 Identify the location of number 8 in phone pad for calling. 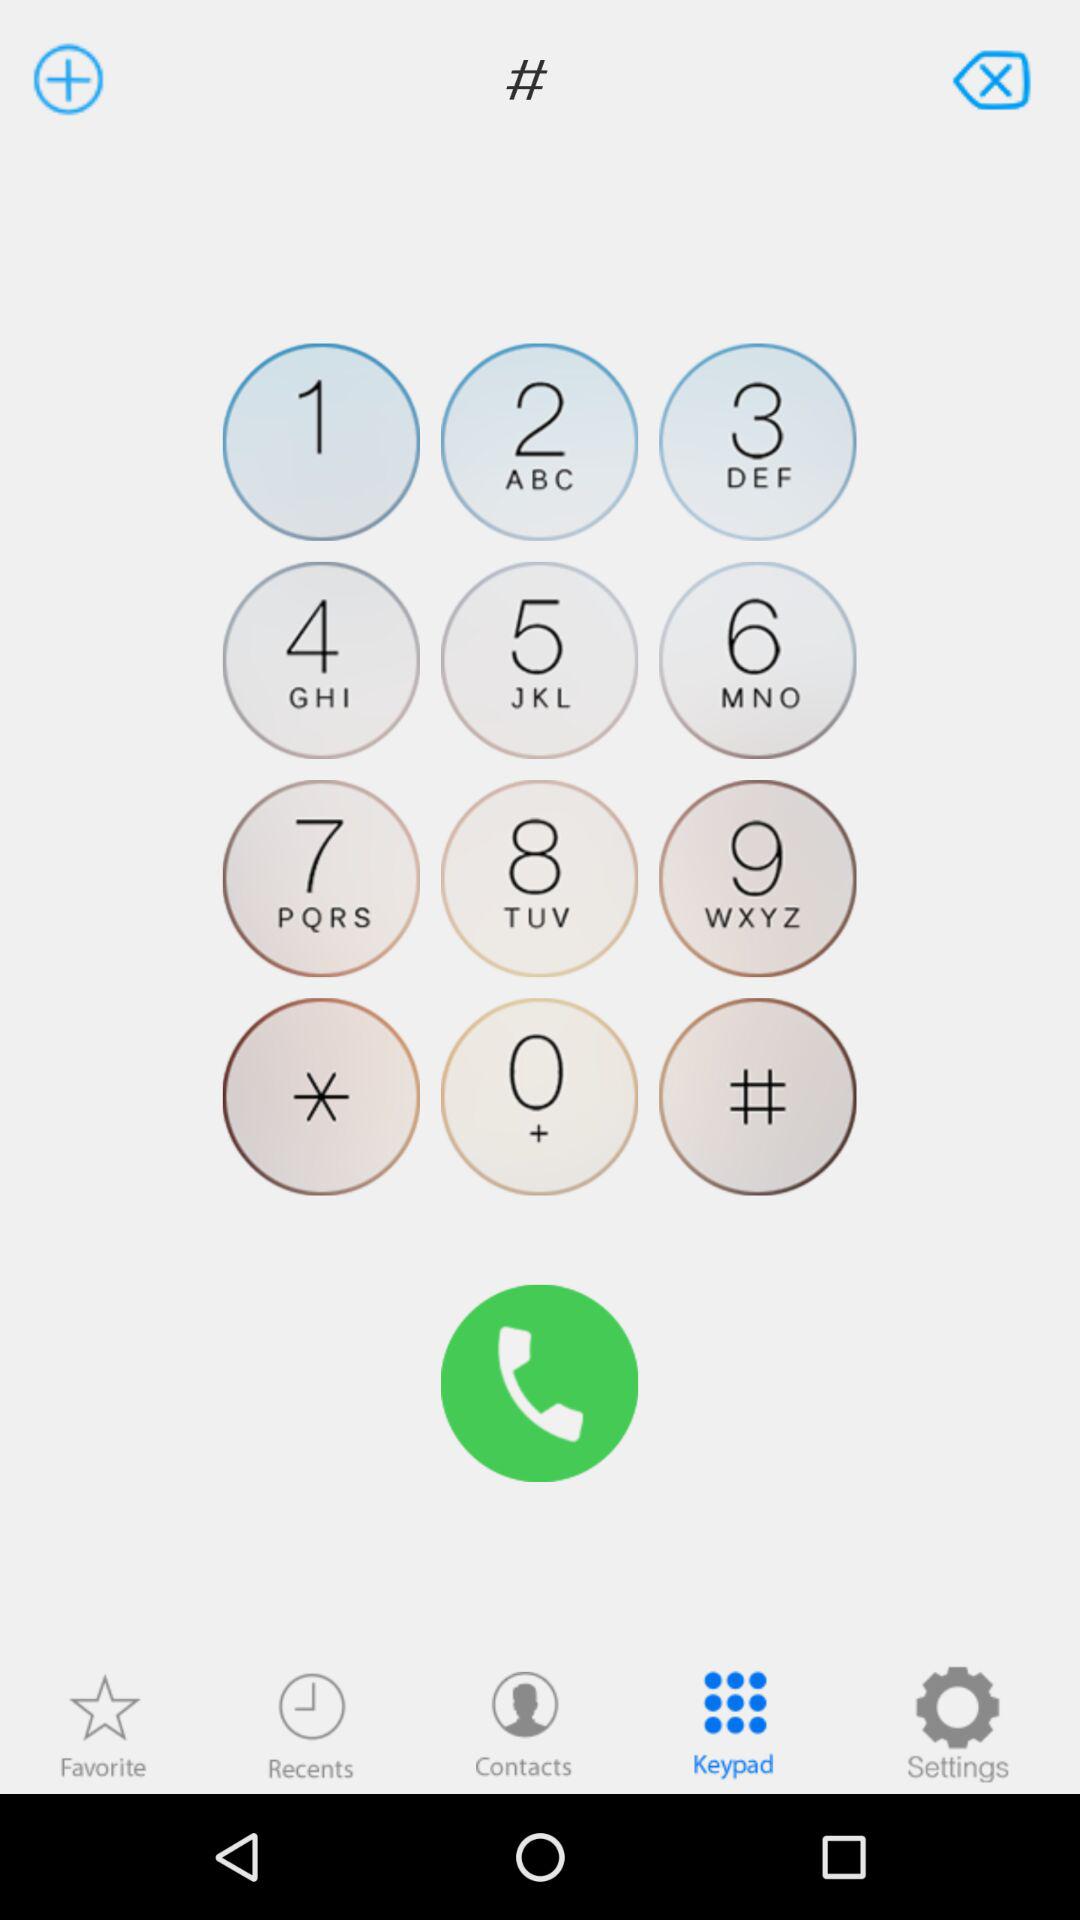
(540, 878).